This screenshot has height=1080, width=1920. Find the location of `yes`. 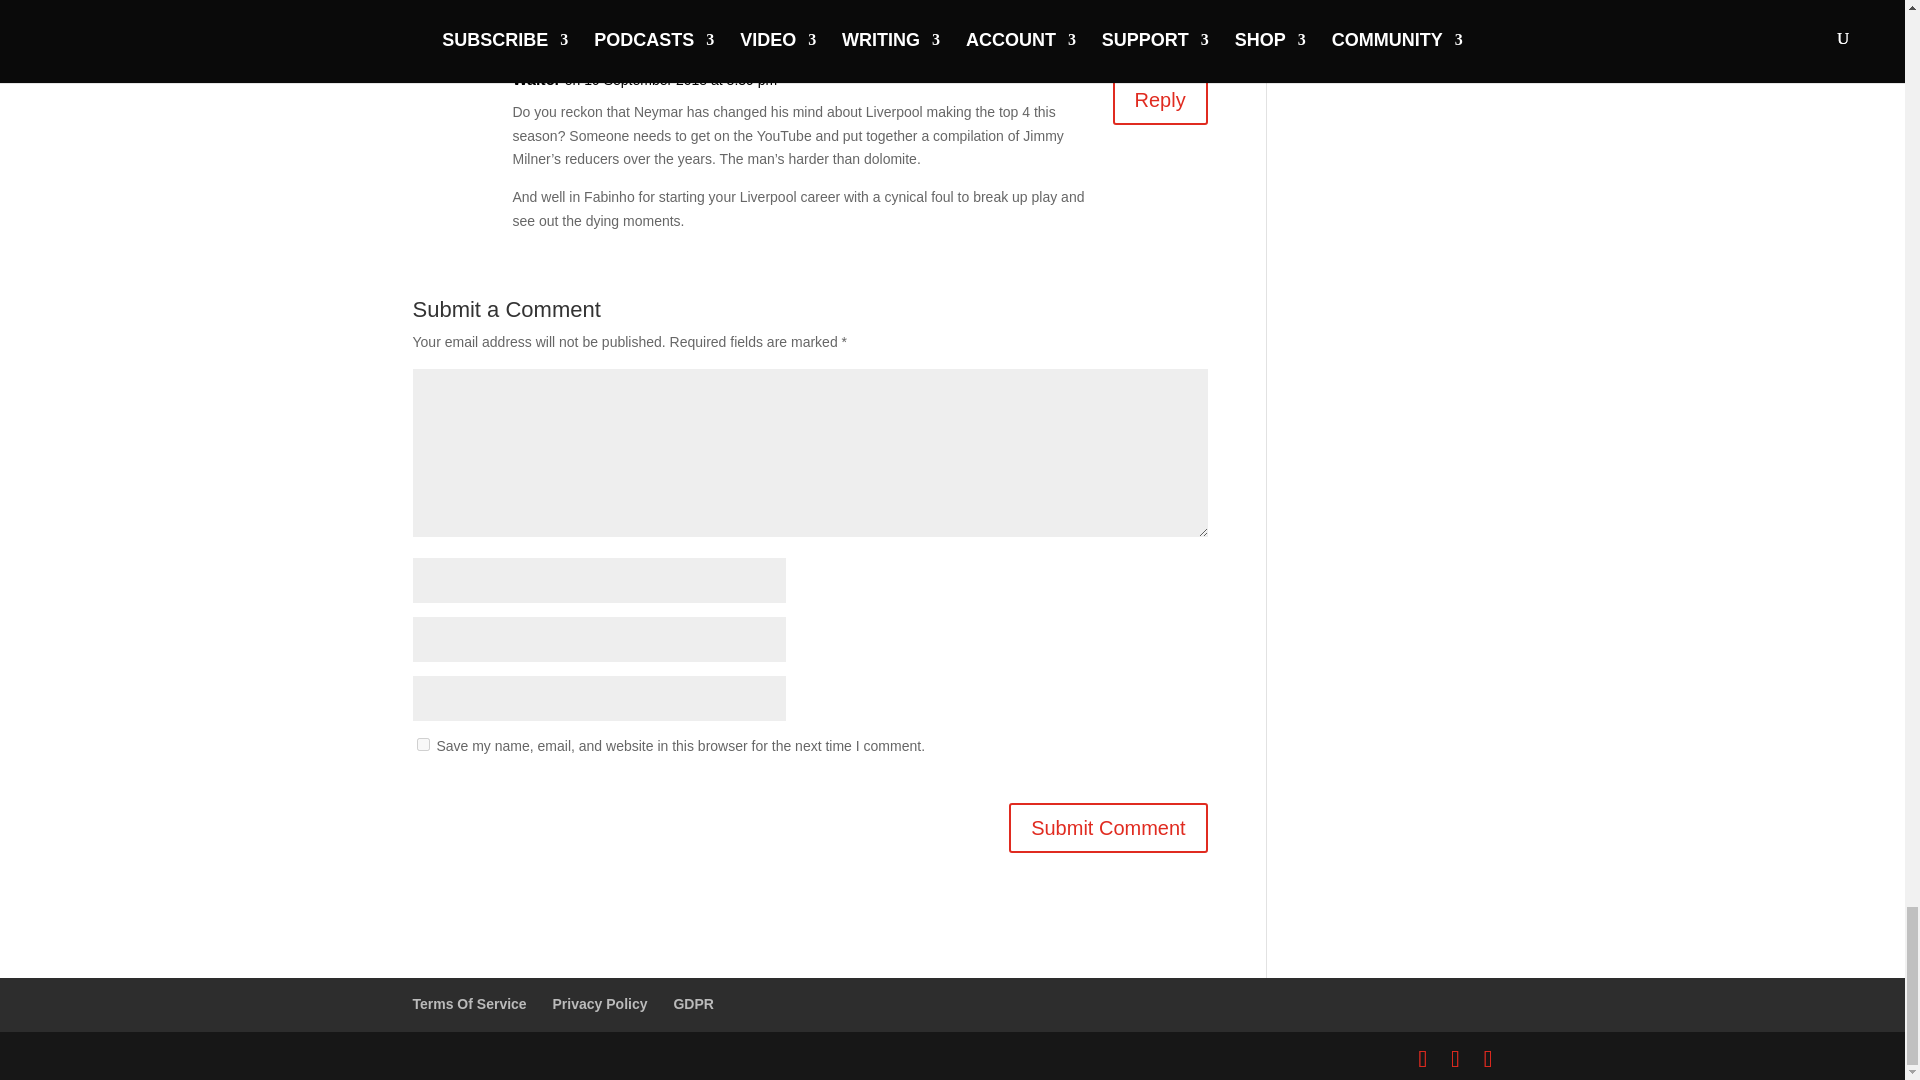

yes is located at coordinates (422, 744).